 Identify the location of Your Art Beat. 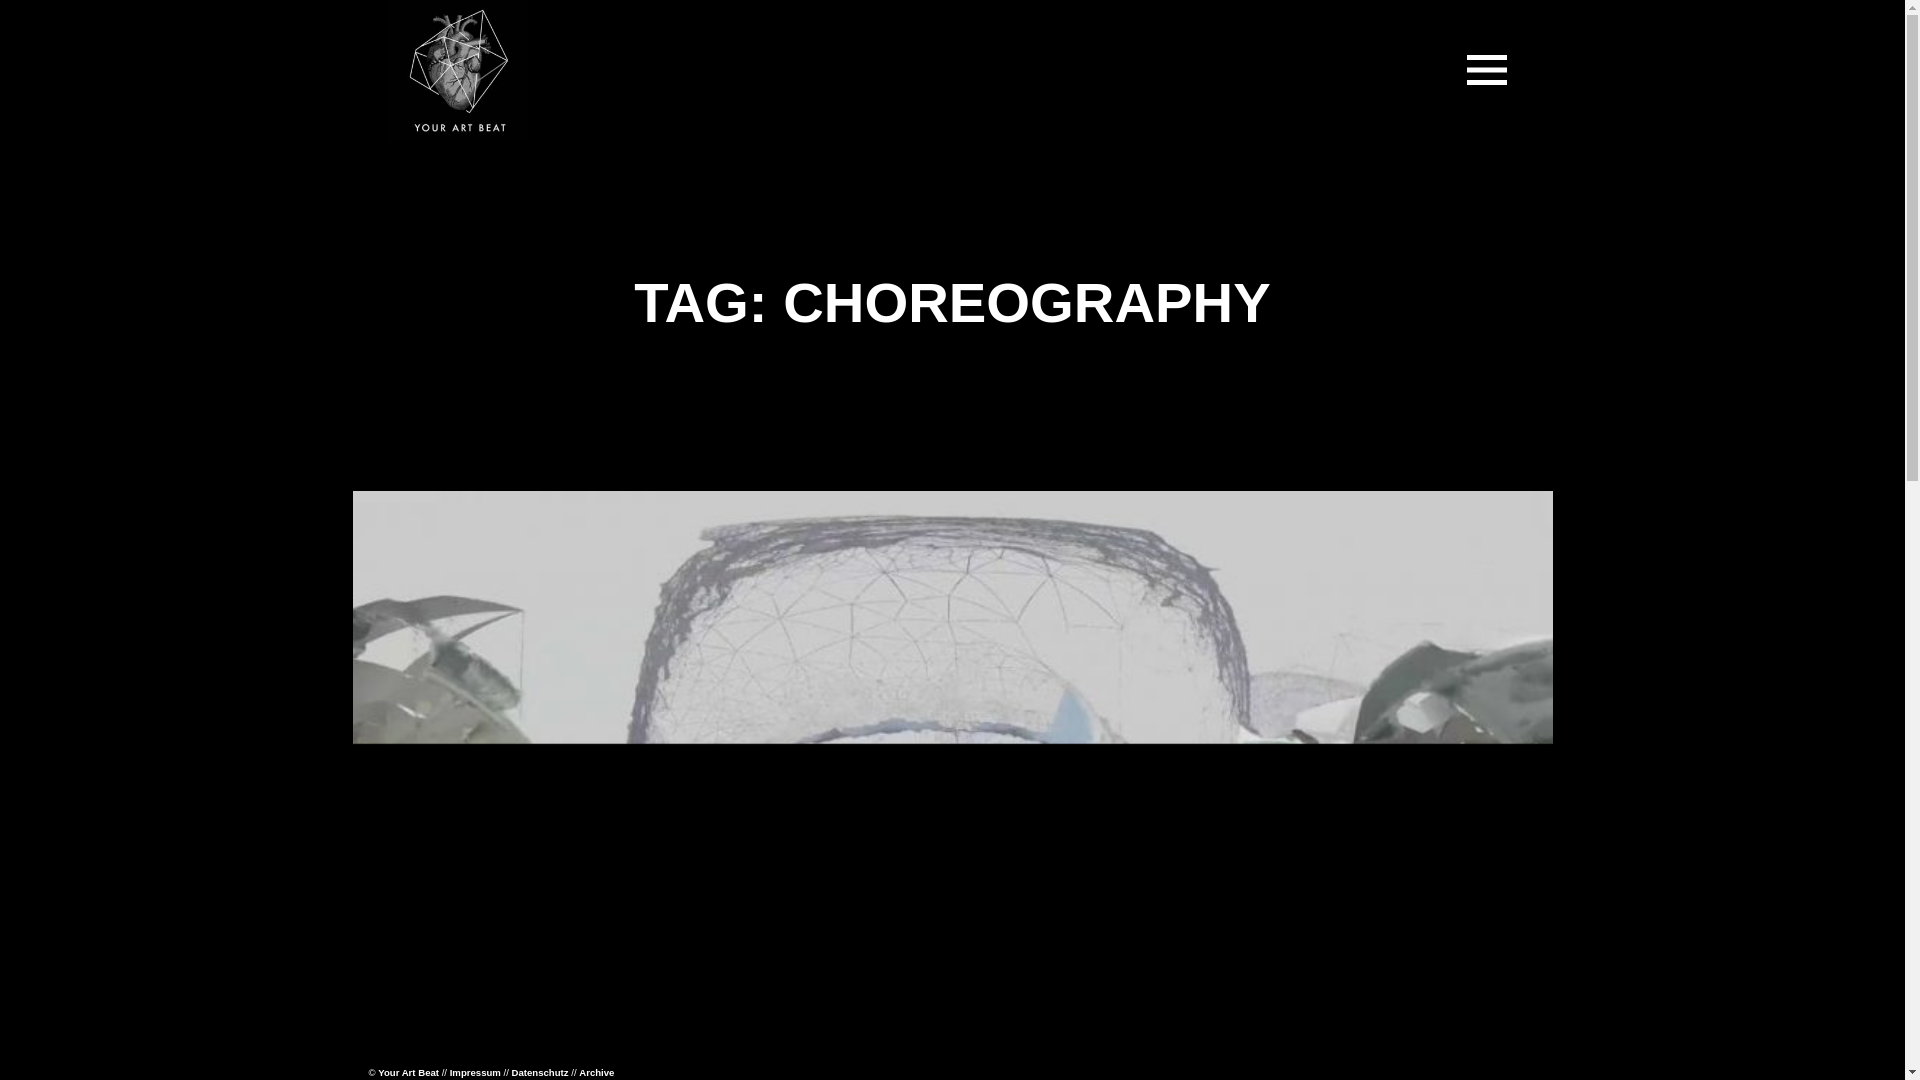
(472, 171).